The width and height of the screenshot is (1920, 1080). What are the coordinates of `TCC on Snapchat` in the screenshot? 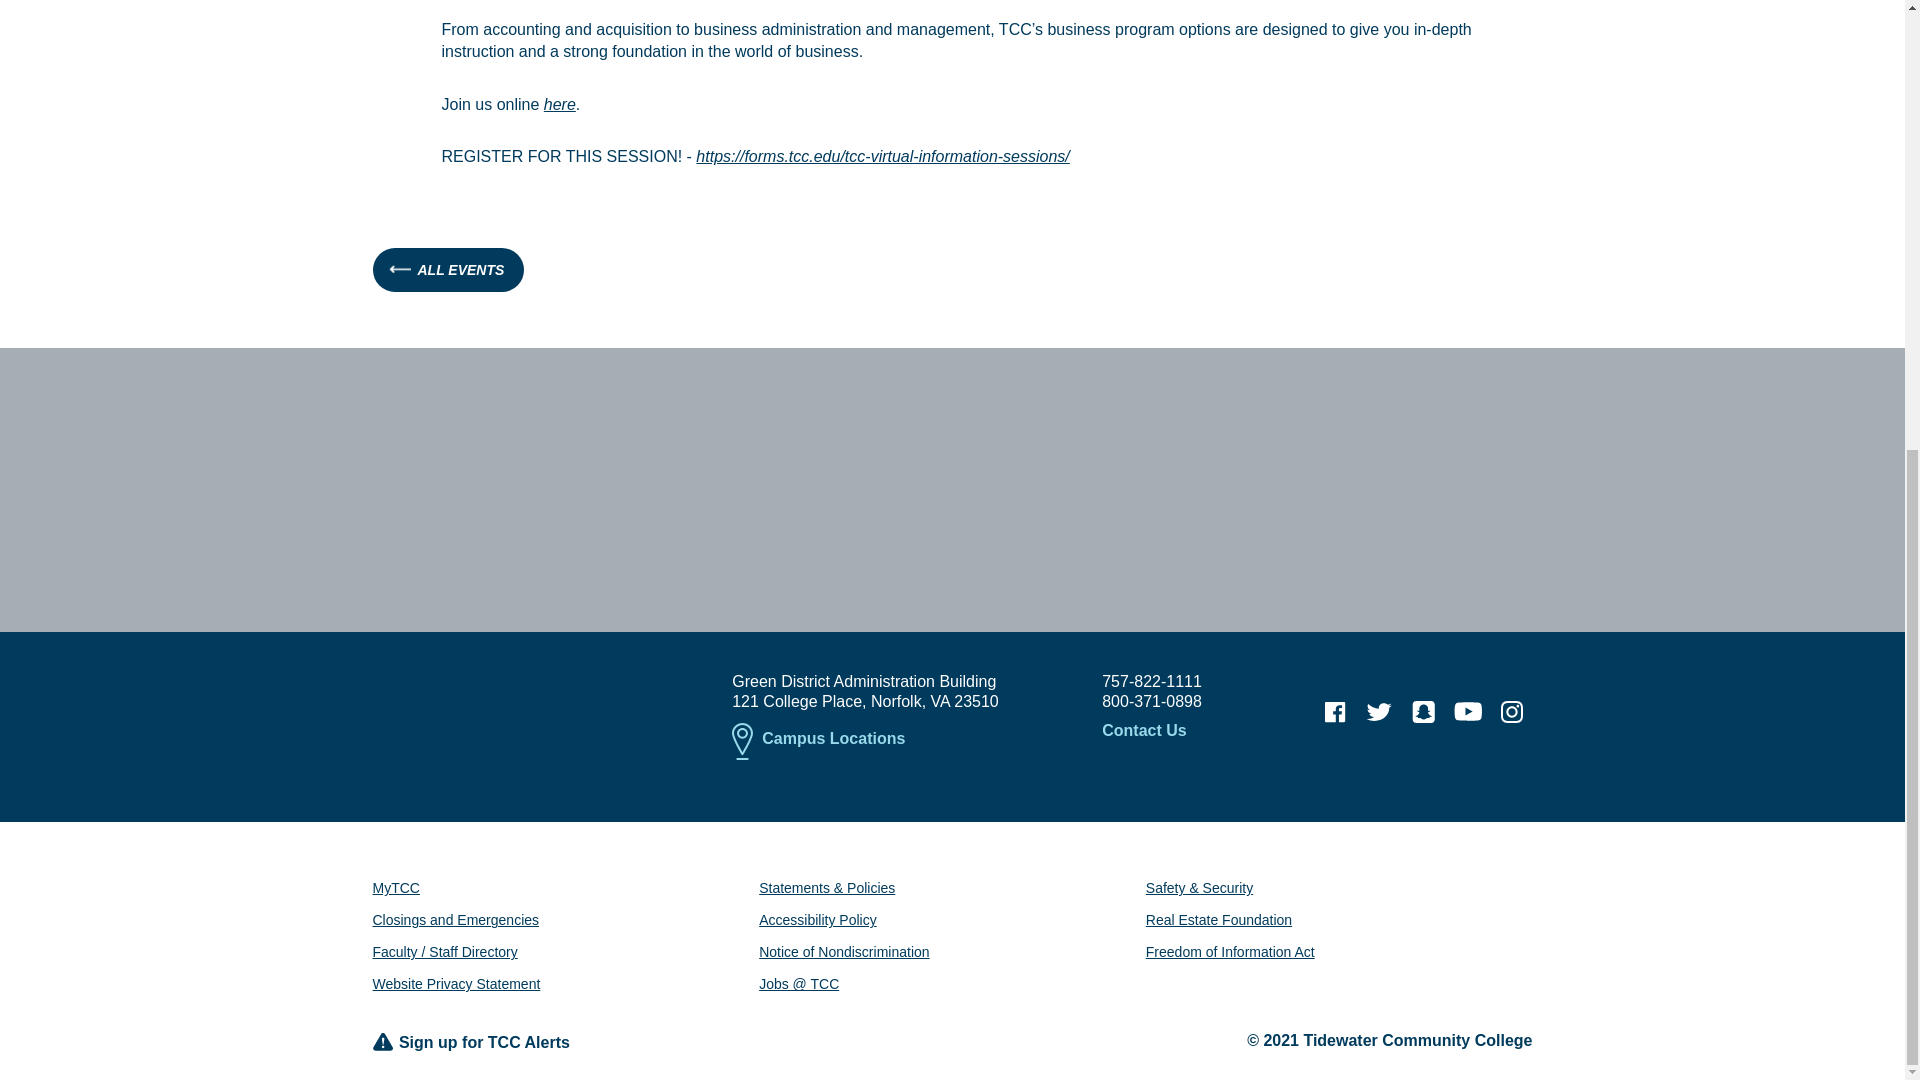 It's located at (1423, 712).